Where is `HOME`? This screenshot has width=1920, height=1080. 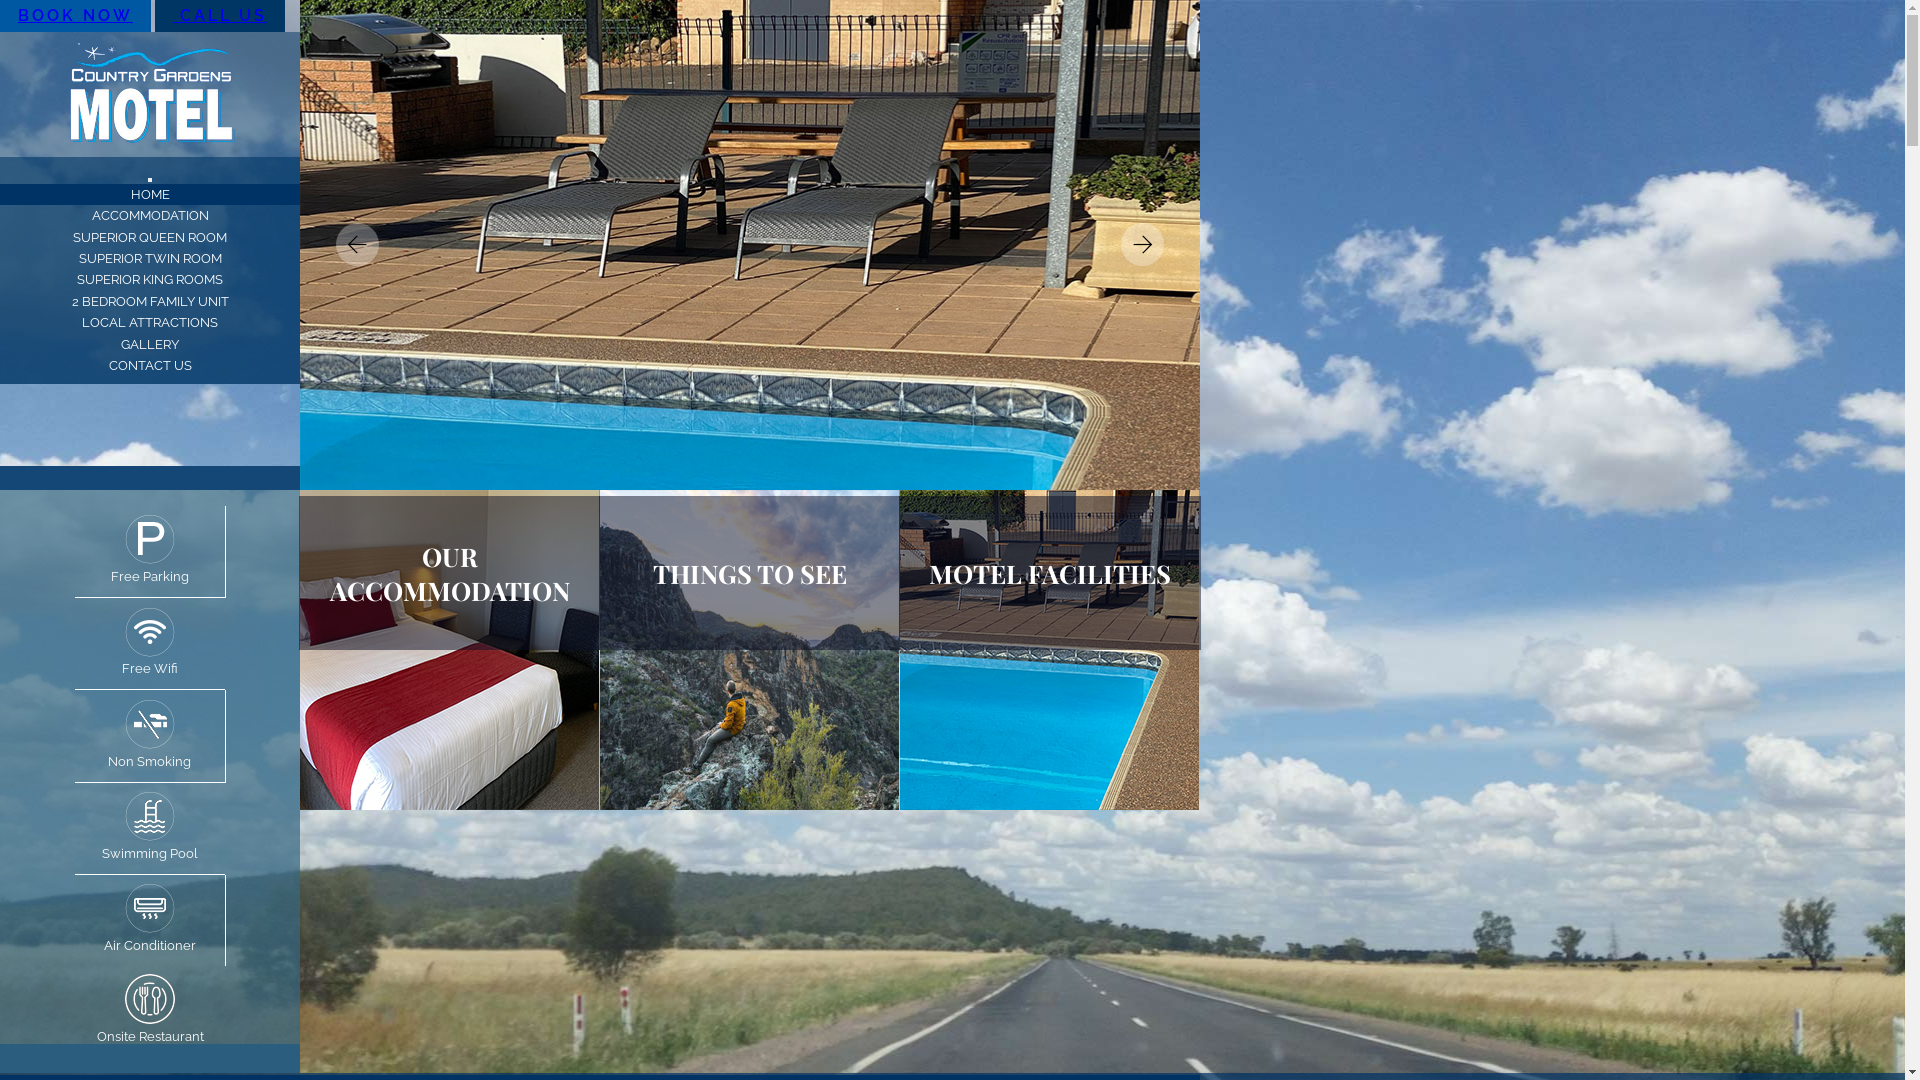 HOME is located at coordinates (150, 194).